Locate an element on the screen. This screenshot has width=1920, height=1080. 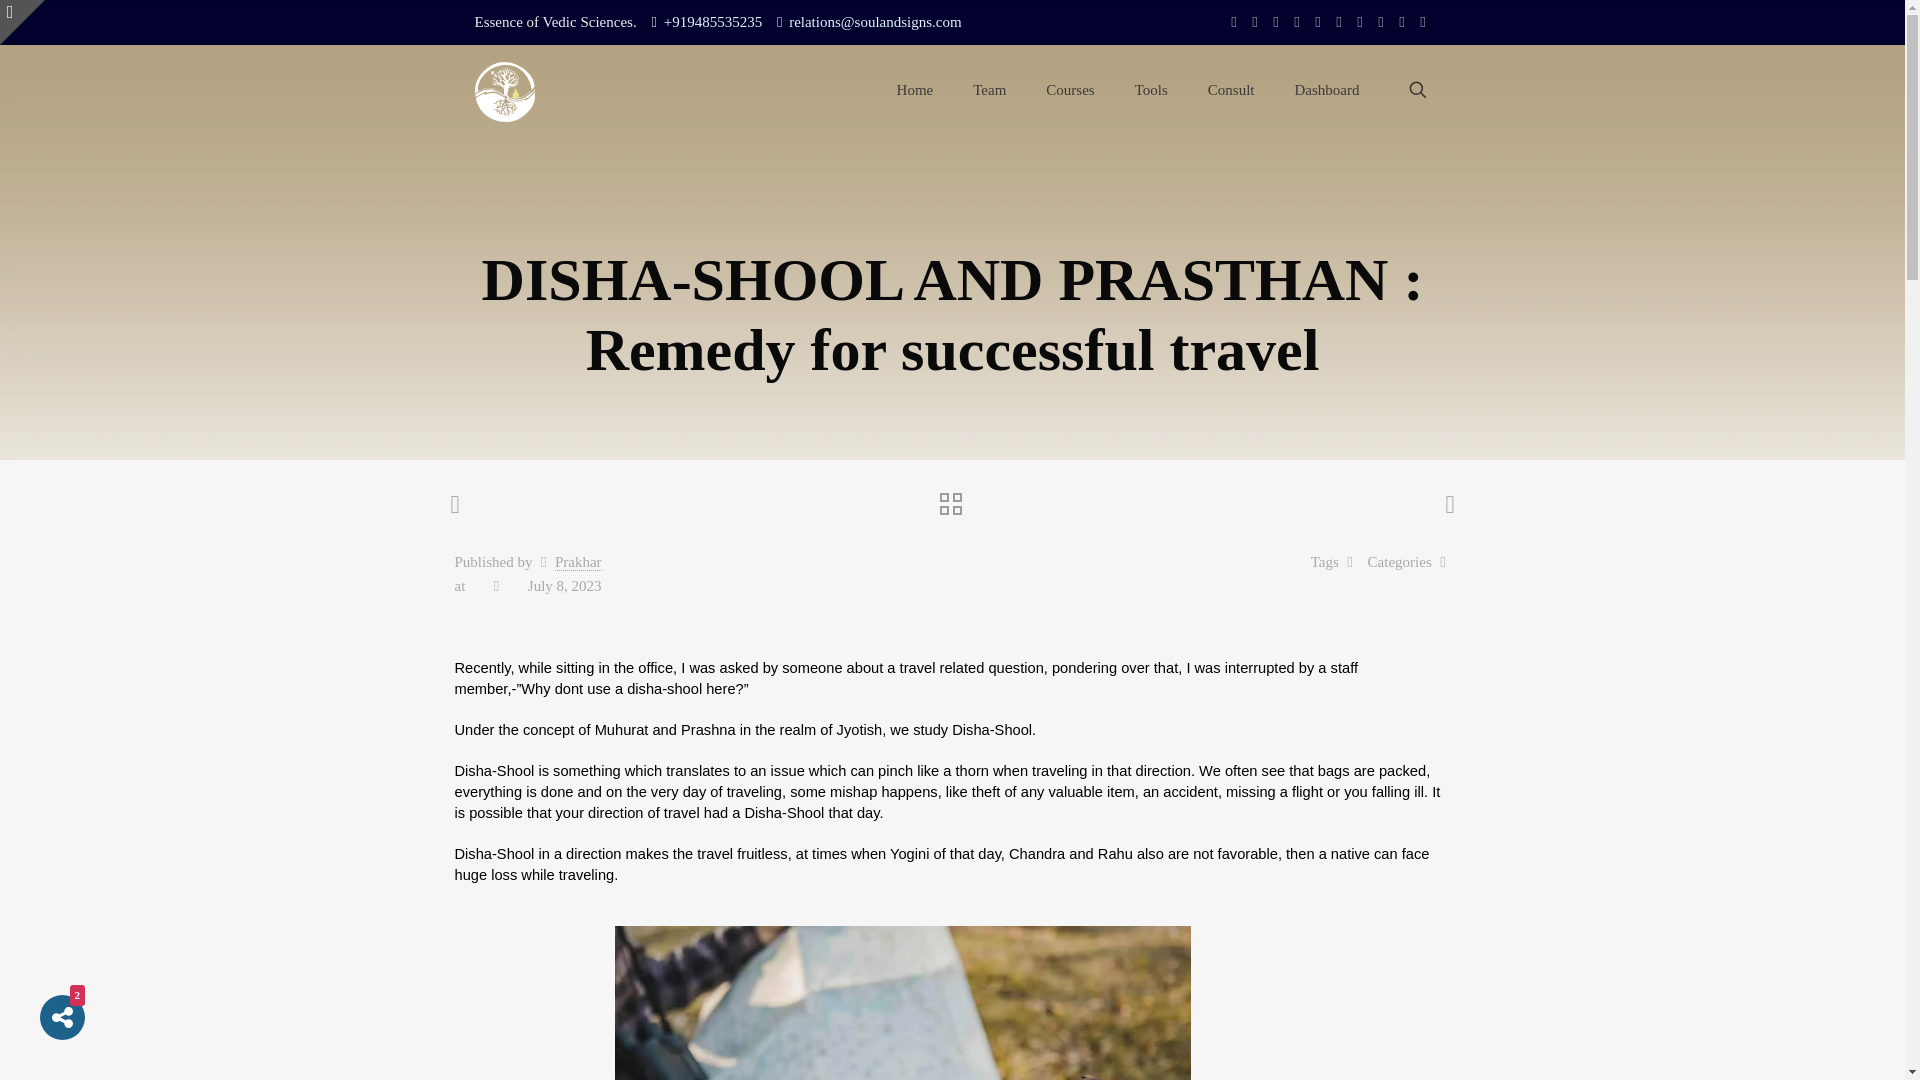
WhatsApp is located at coordinates (1256, 22).